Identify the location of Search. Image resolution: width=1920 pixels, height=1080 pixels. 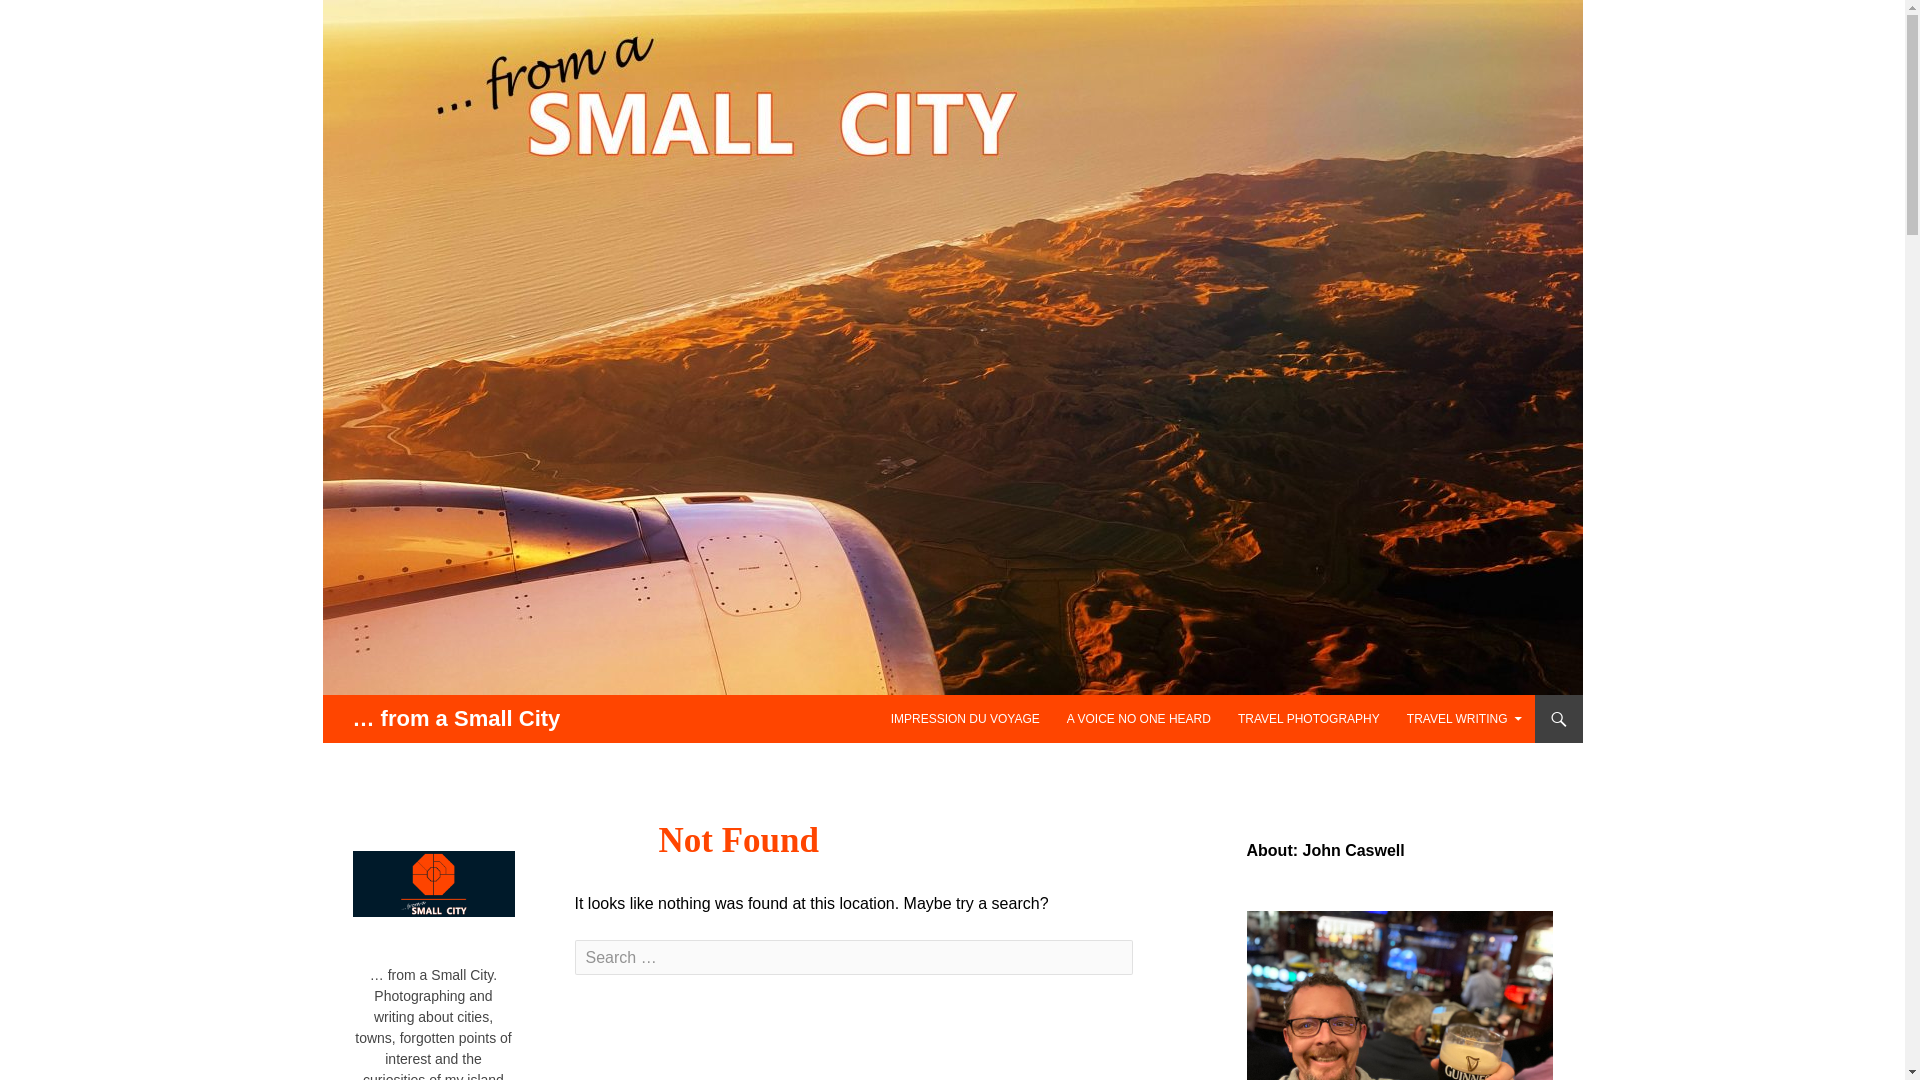
(56, 17).